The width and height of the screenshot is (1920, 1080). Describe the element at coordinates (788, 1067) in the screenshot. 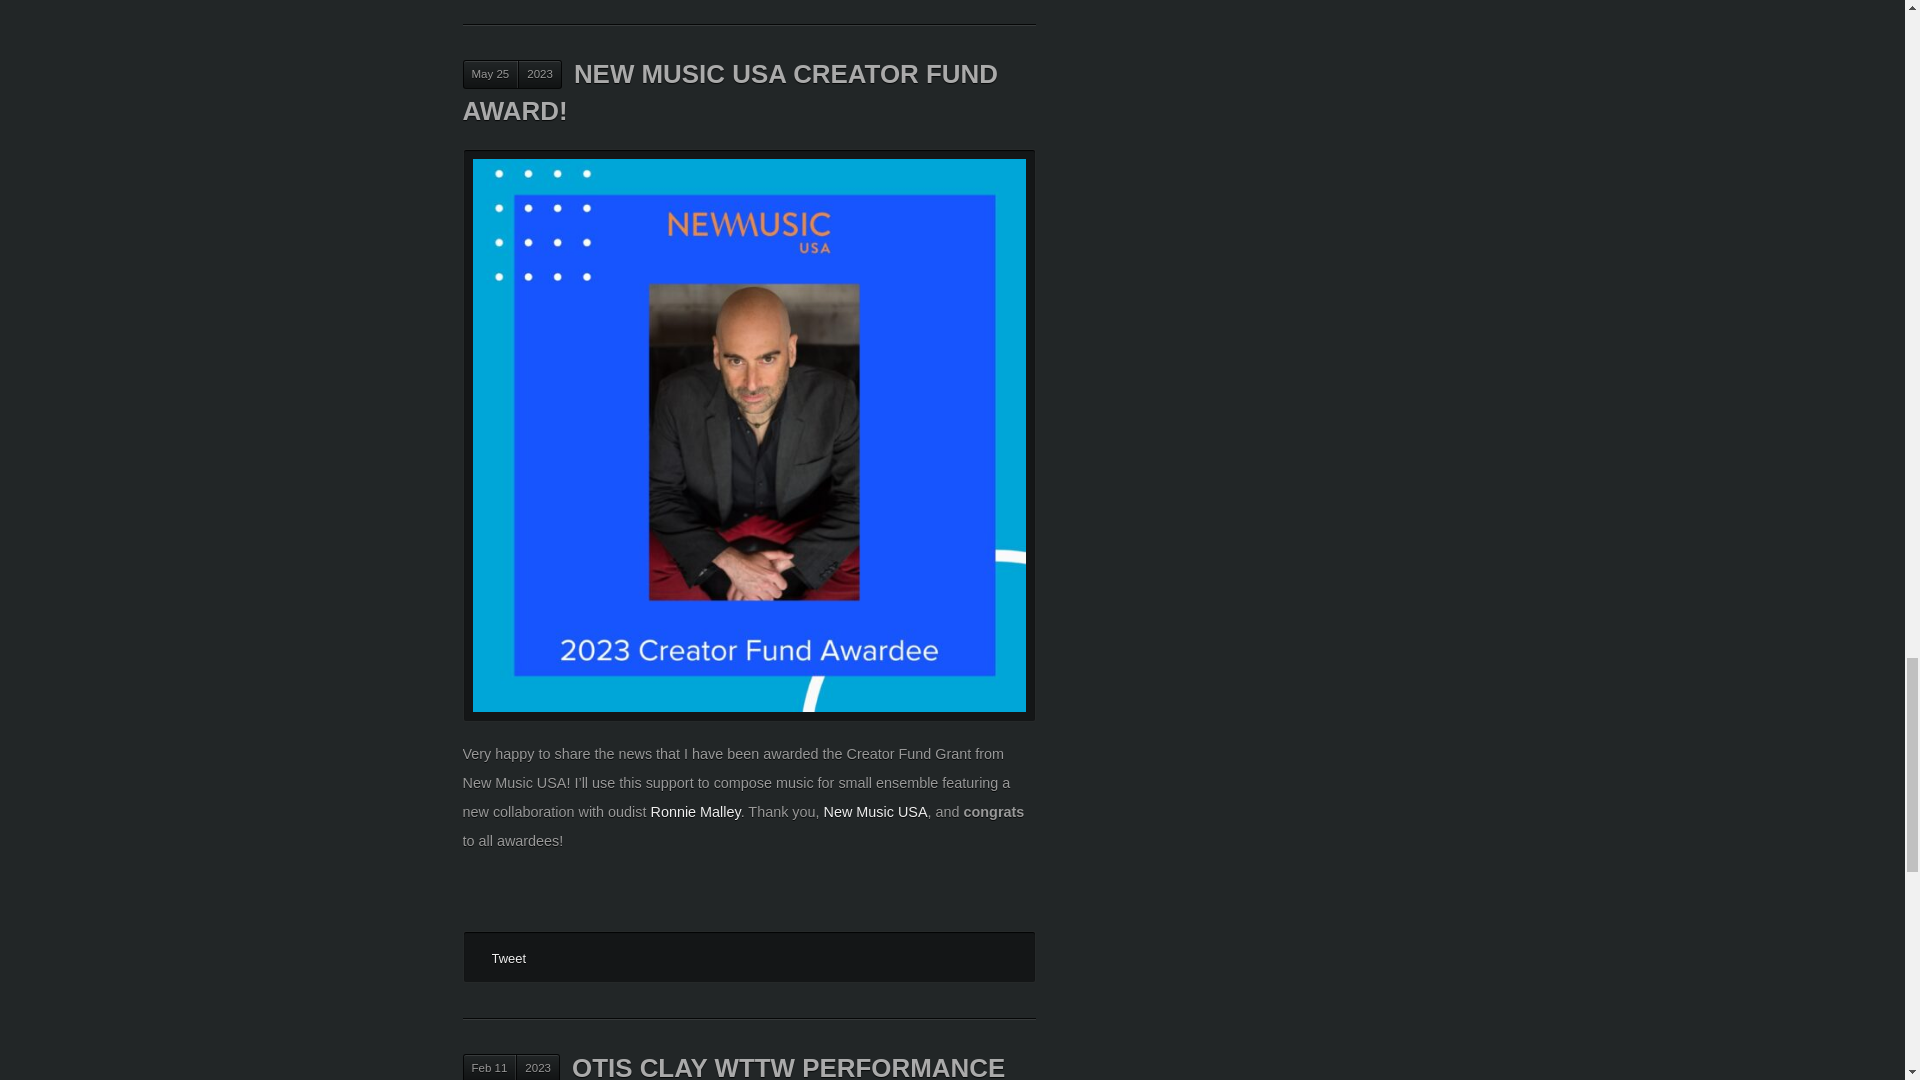

I see `OTIS CLAY WTTW PERFORMANCE` at that location.